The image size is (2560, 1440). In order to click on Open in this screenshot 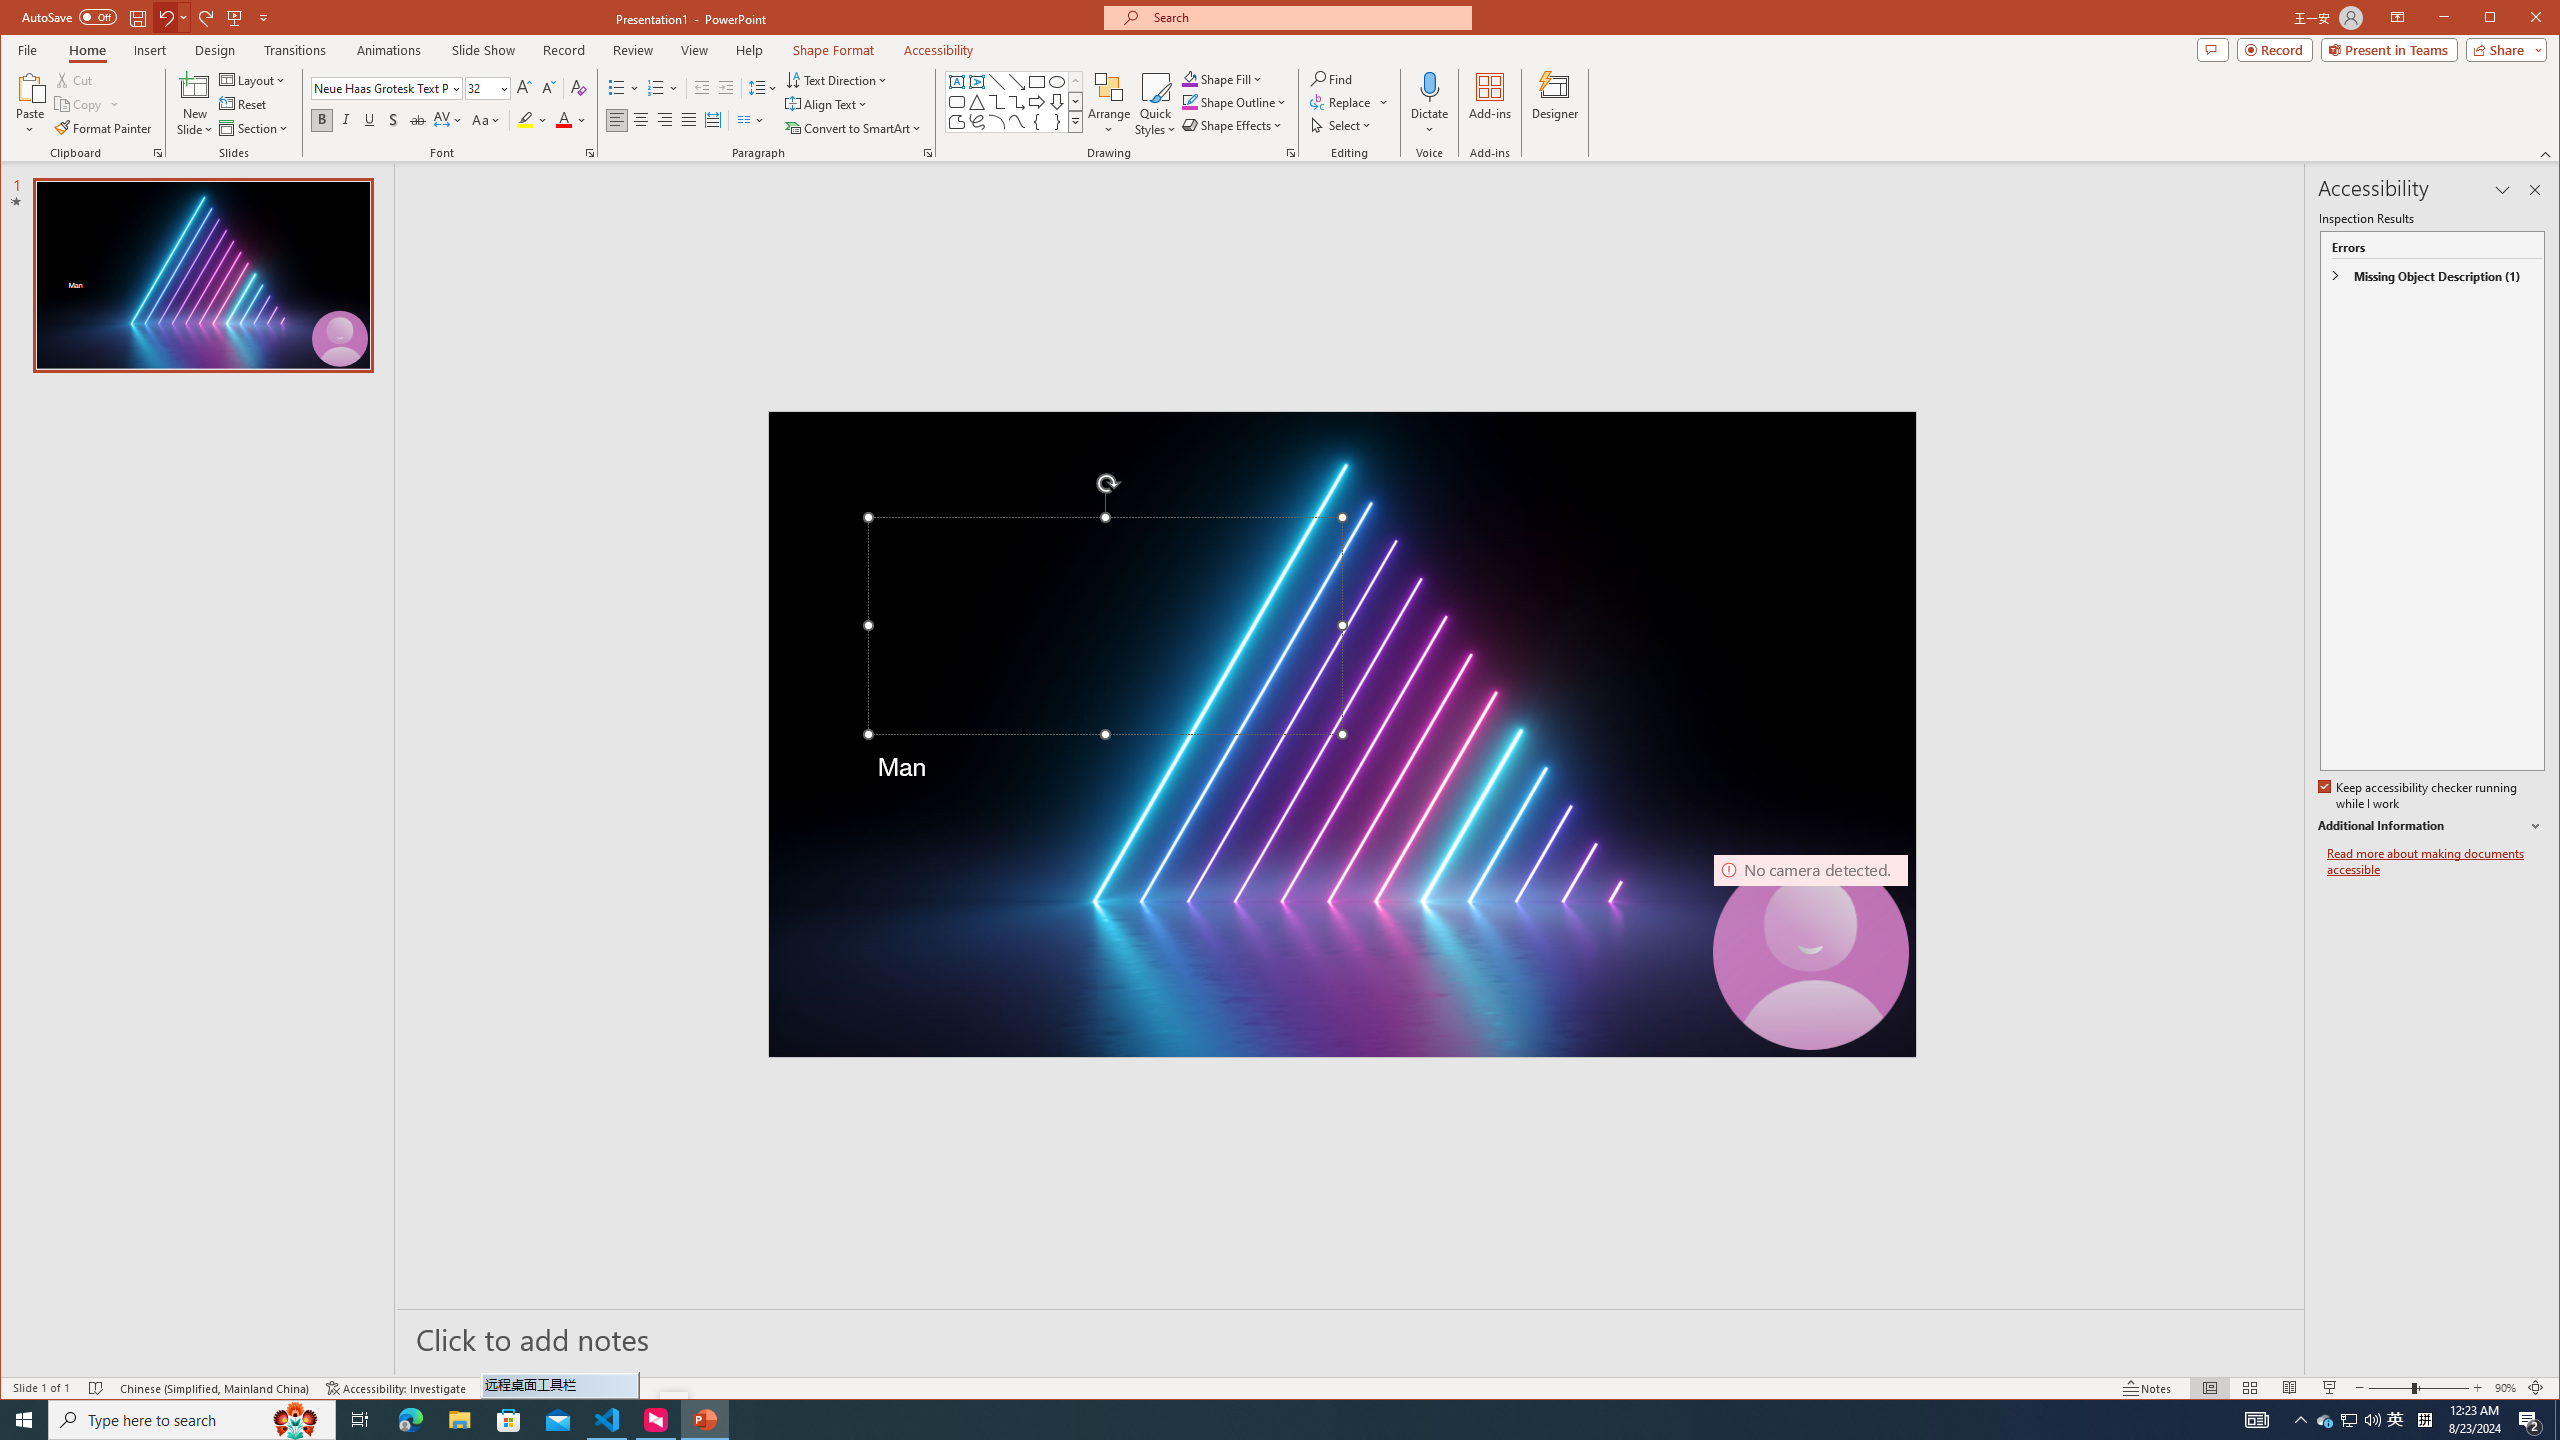, I will do `click(502, 88)`.